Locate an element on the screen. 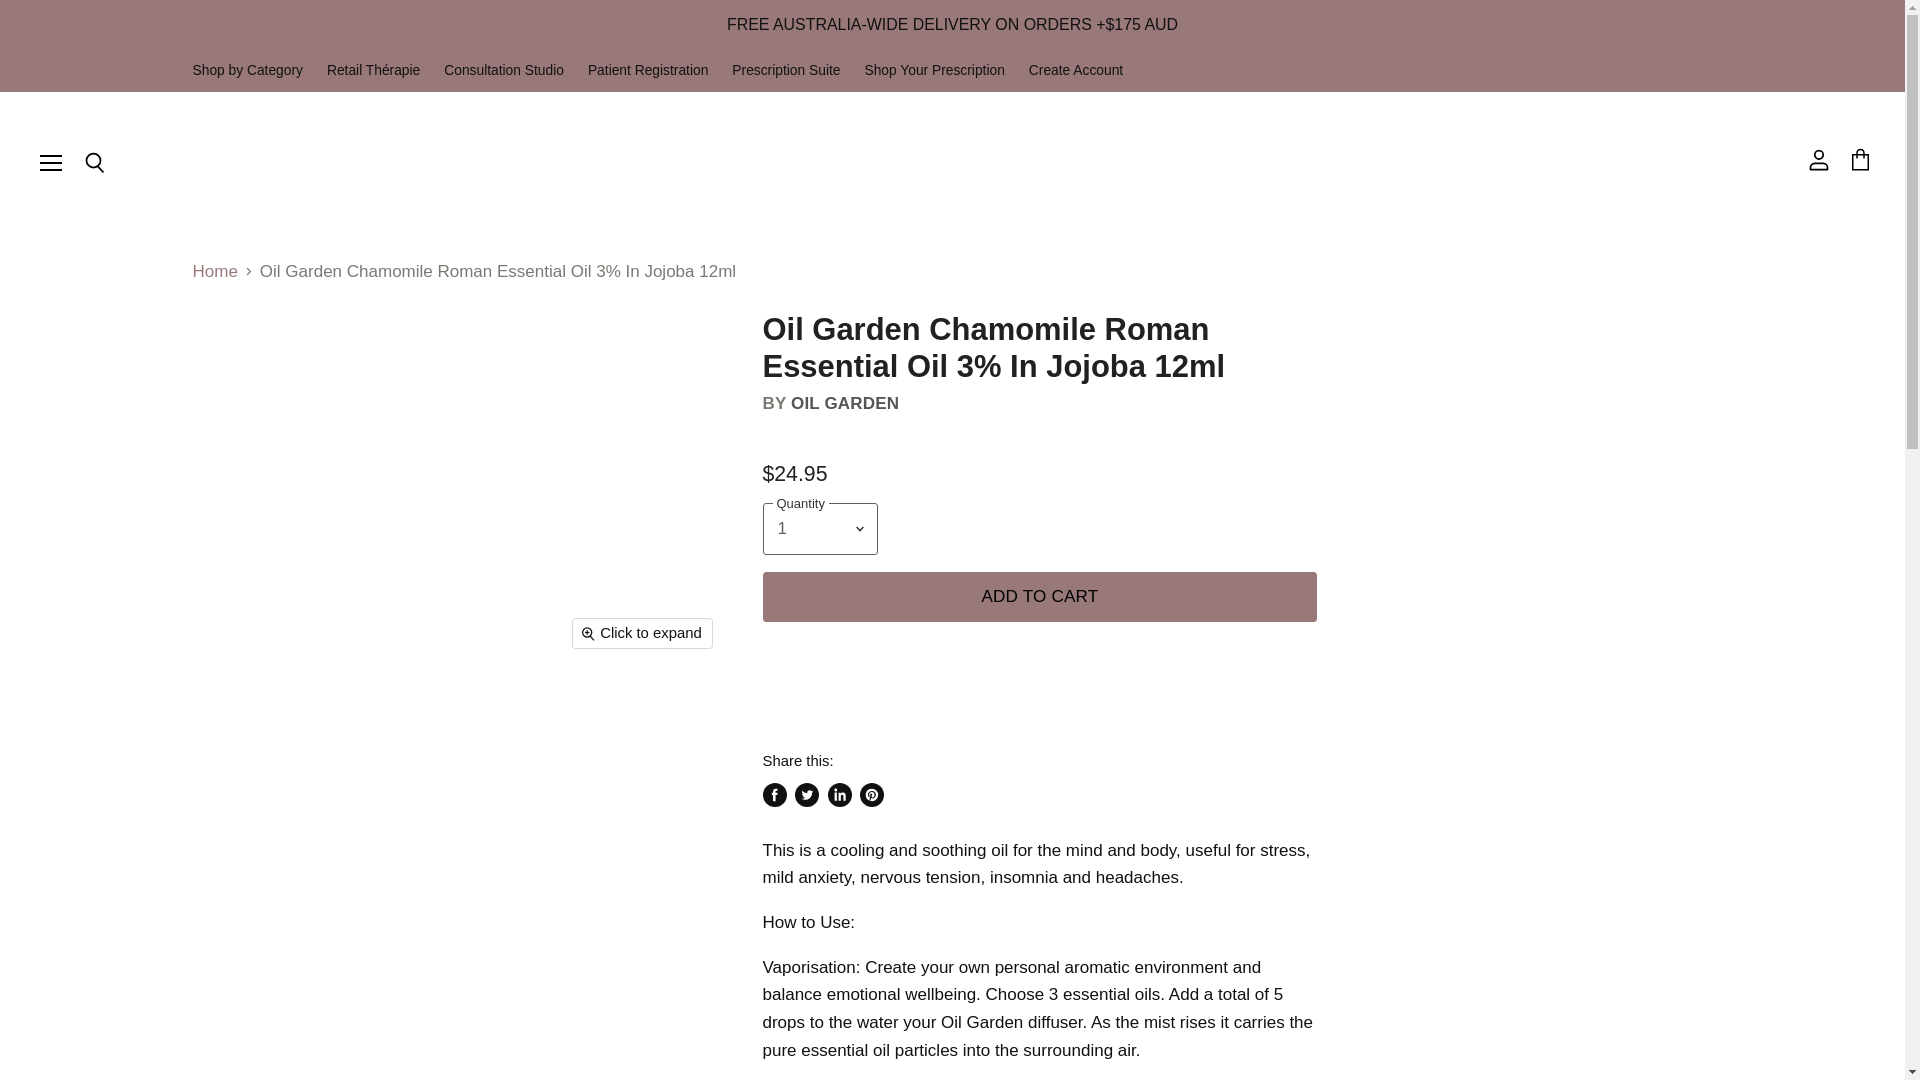  Search is located at coordinates (94, 164).